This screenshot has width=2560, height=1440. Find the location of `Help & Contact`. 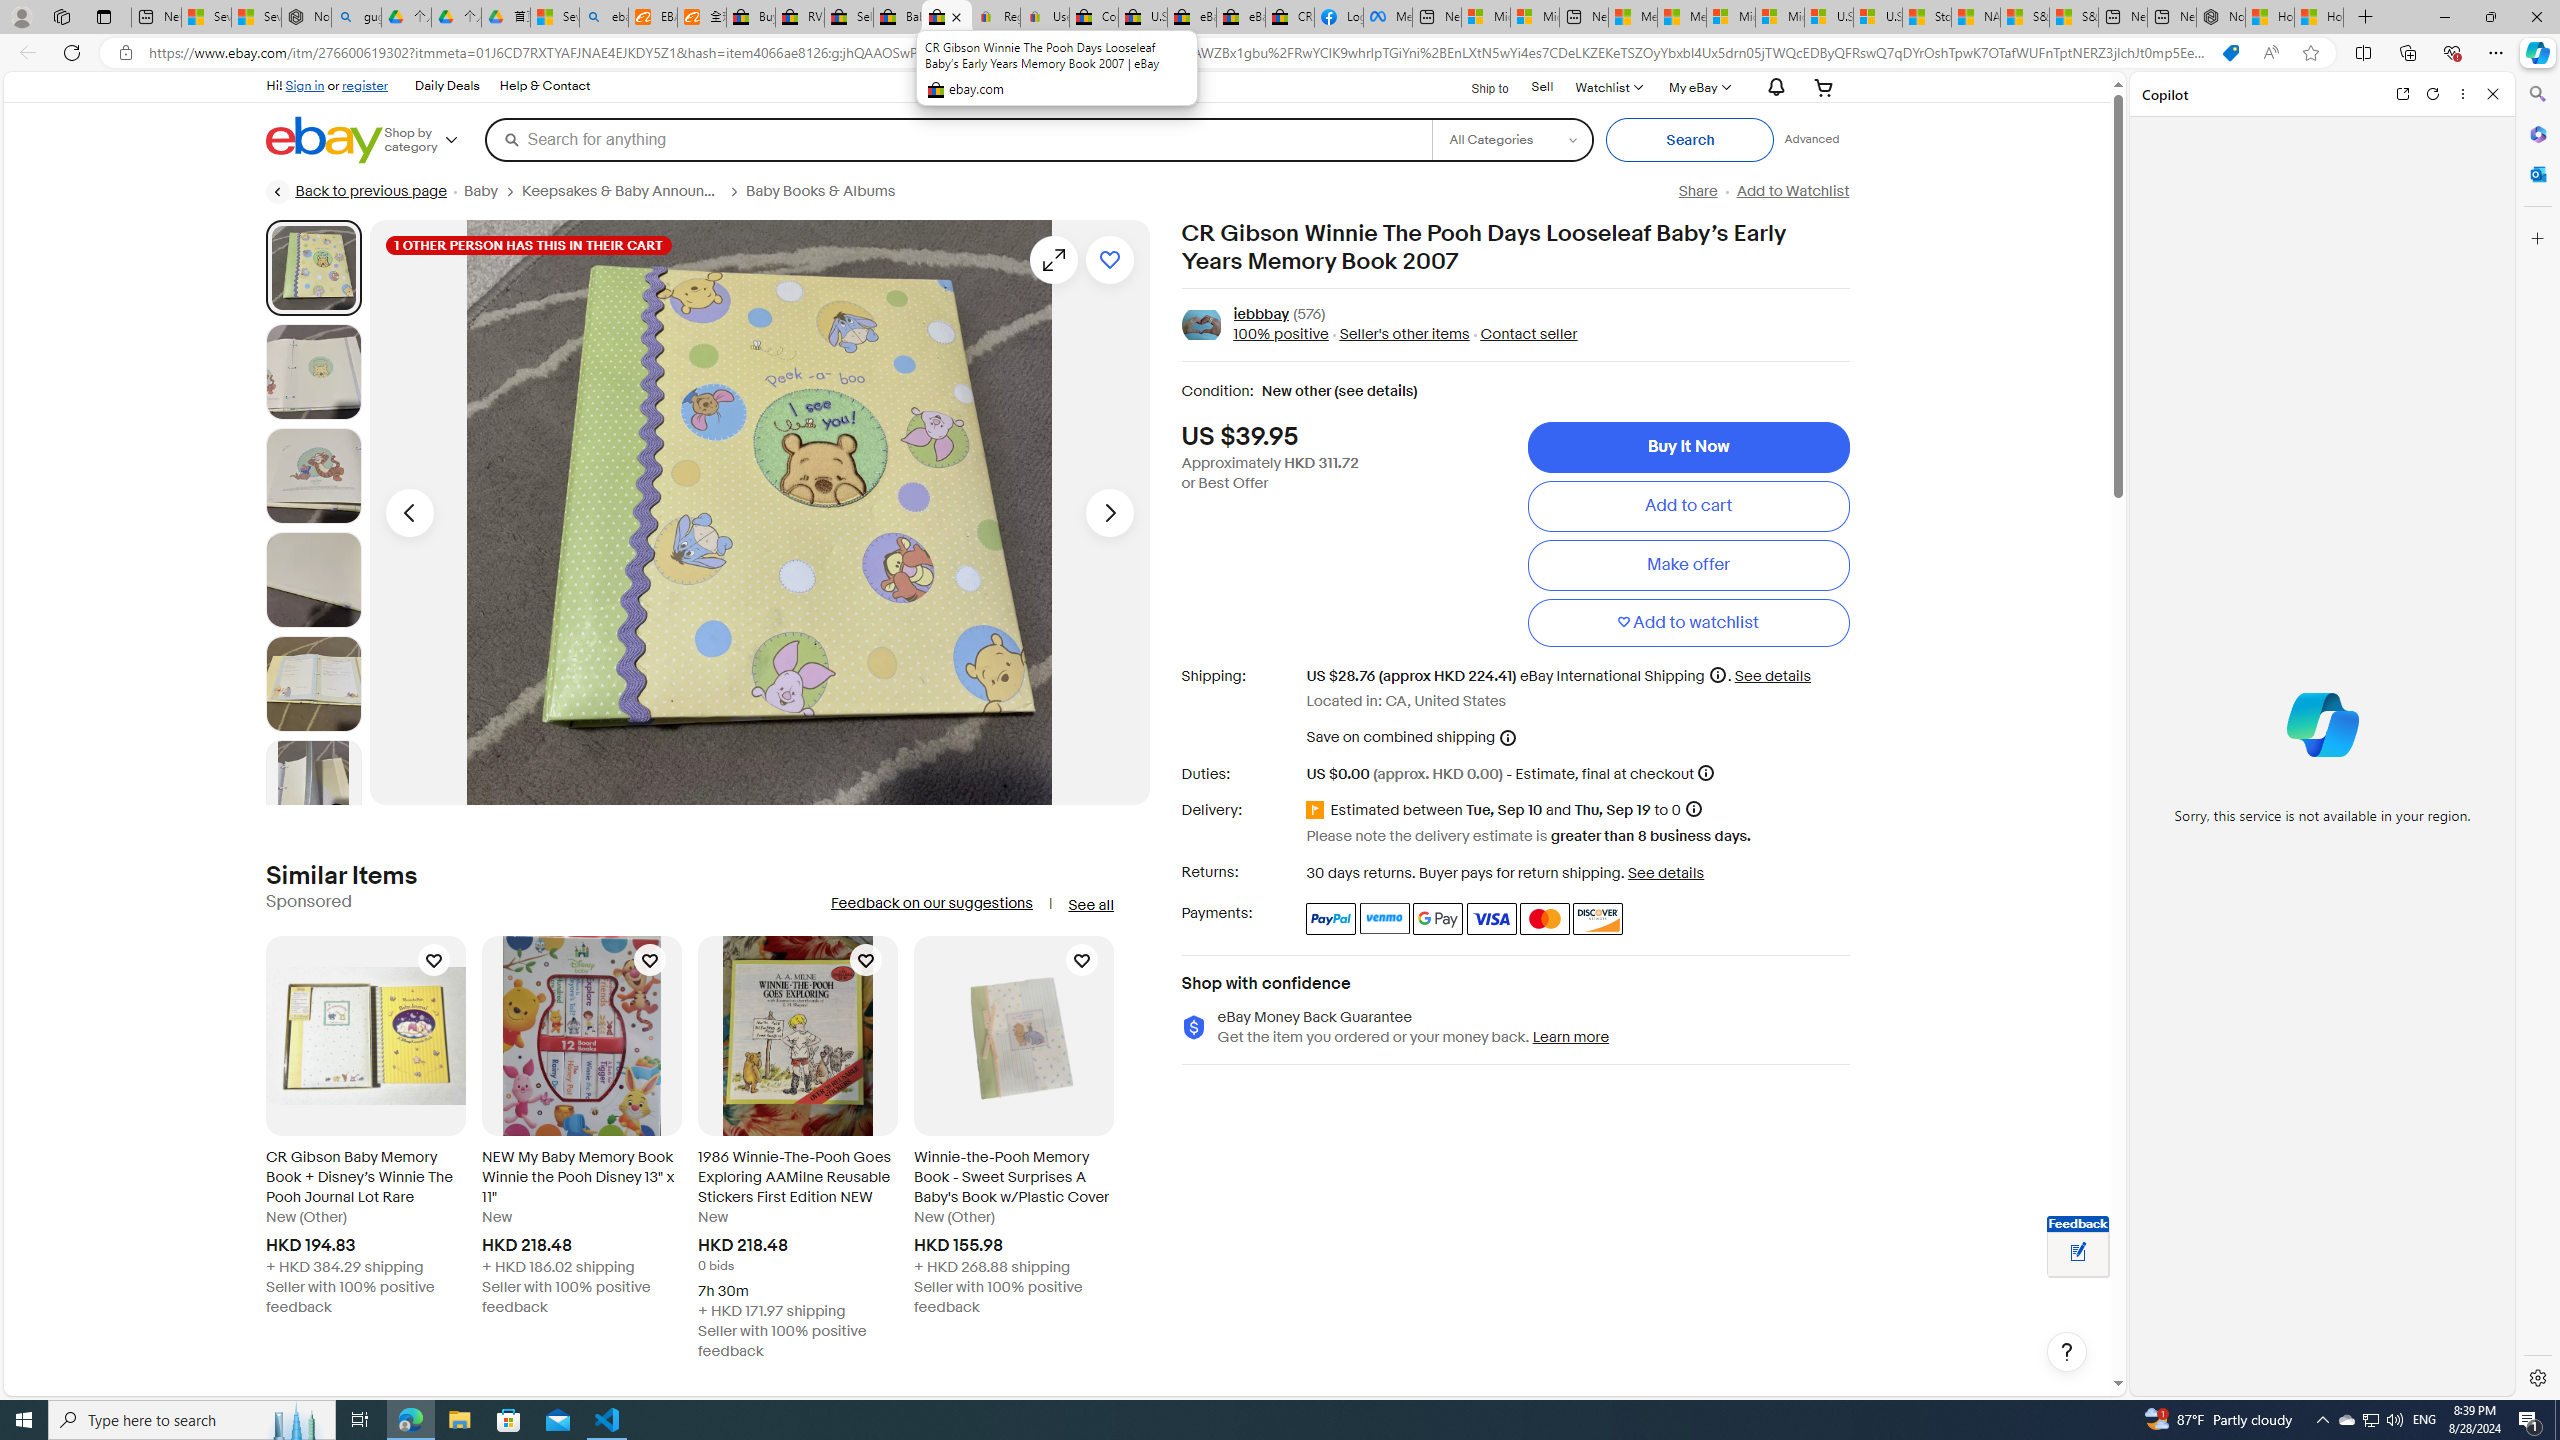

Help & Contact is located at coordinates (545, 86).